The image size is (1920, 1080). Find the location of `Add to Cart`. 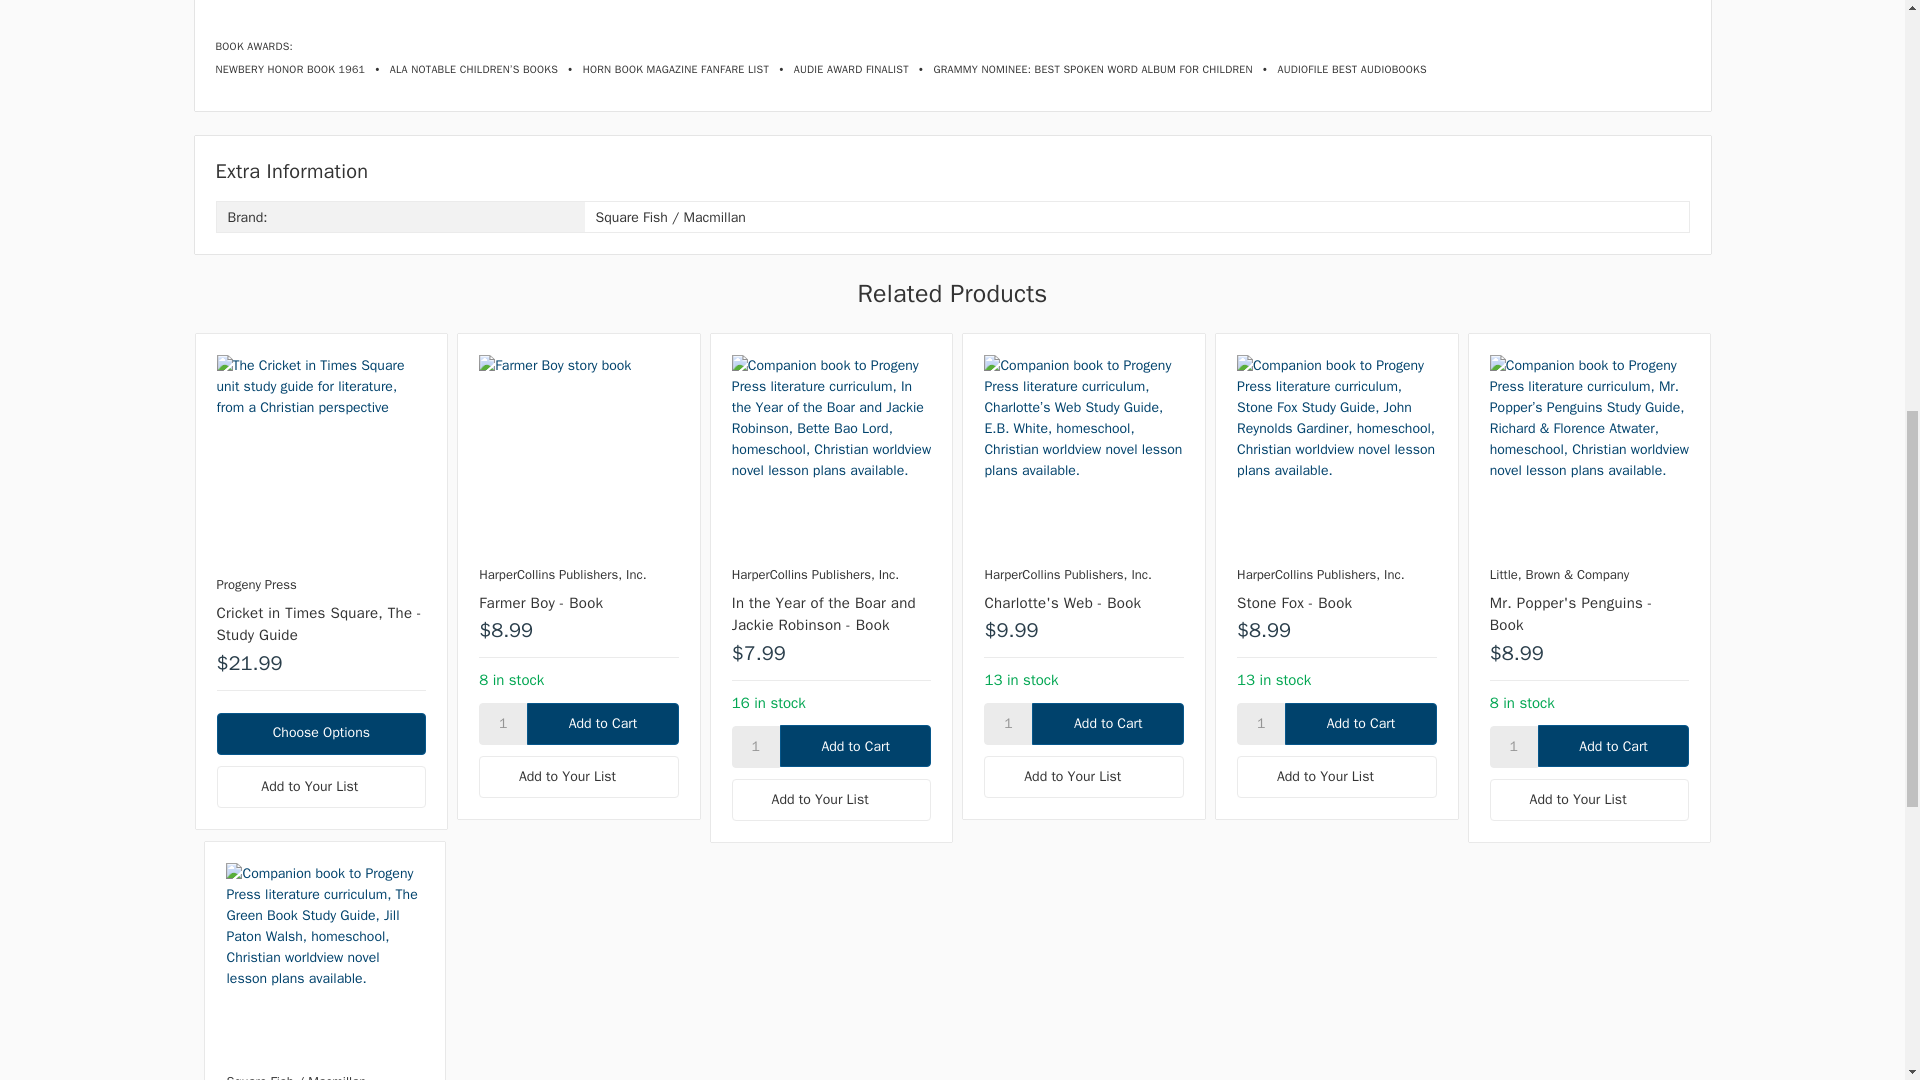

Add to Cart is located at coordinates (1613, 745).